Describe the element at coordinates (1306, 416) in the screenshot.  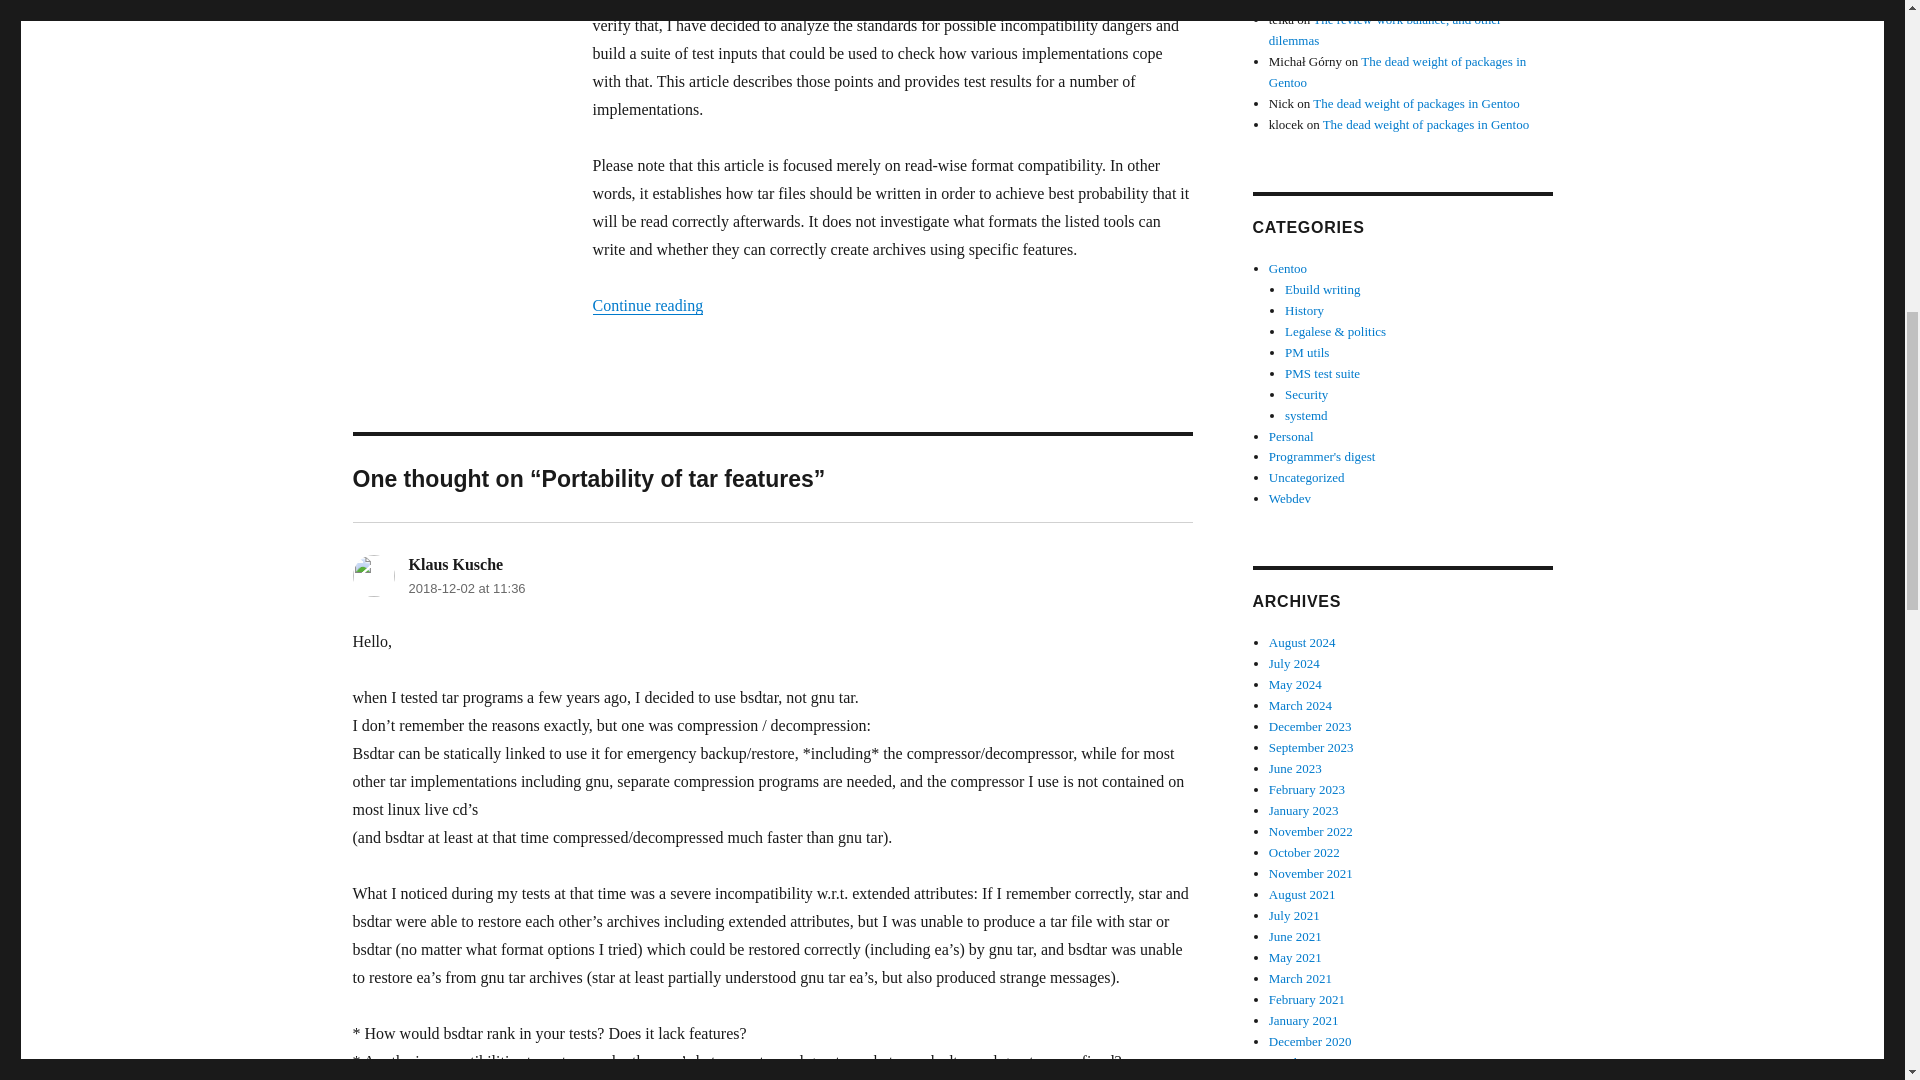
I see `systemd` at that location.